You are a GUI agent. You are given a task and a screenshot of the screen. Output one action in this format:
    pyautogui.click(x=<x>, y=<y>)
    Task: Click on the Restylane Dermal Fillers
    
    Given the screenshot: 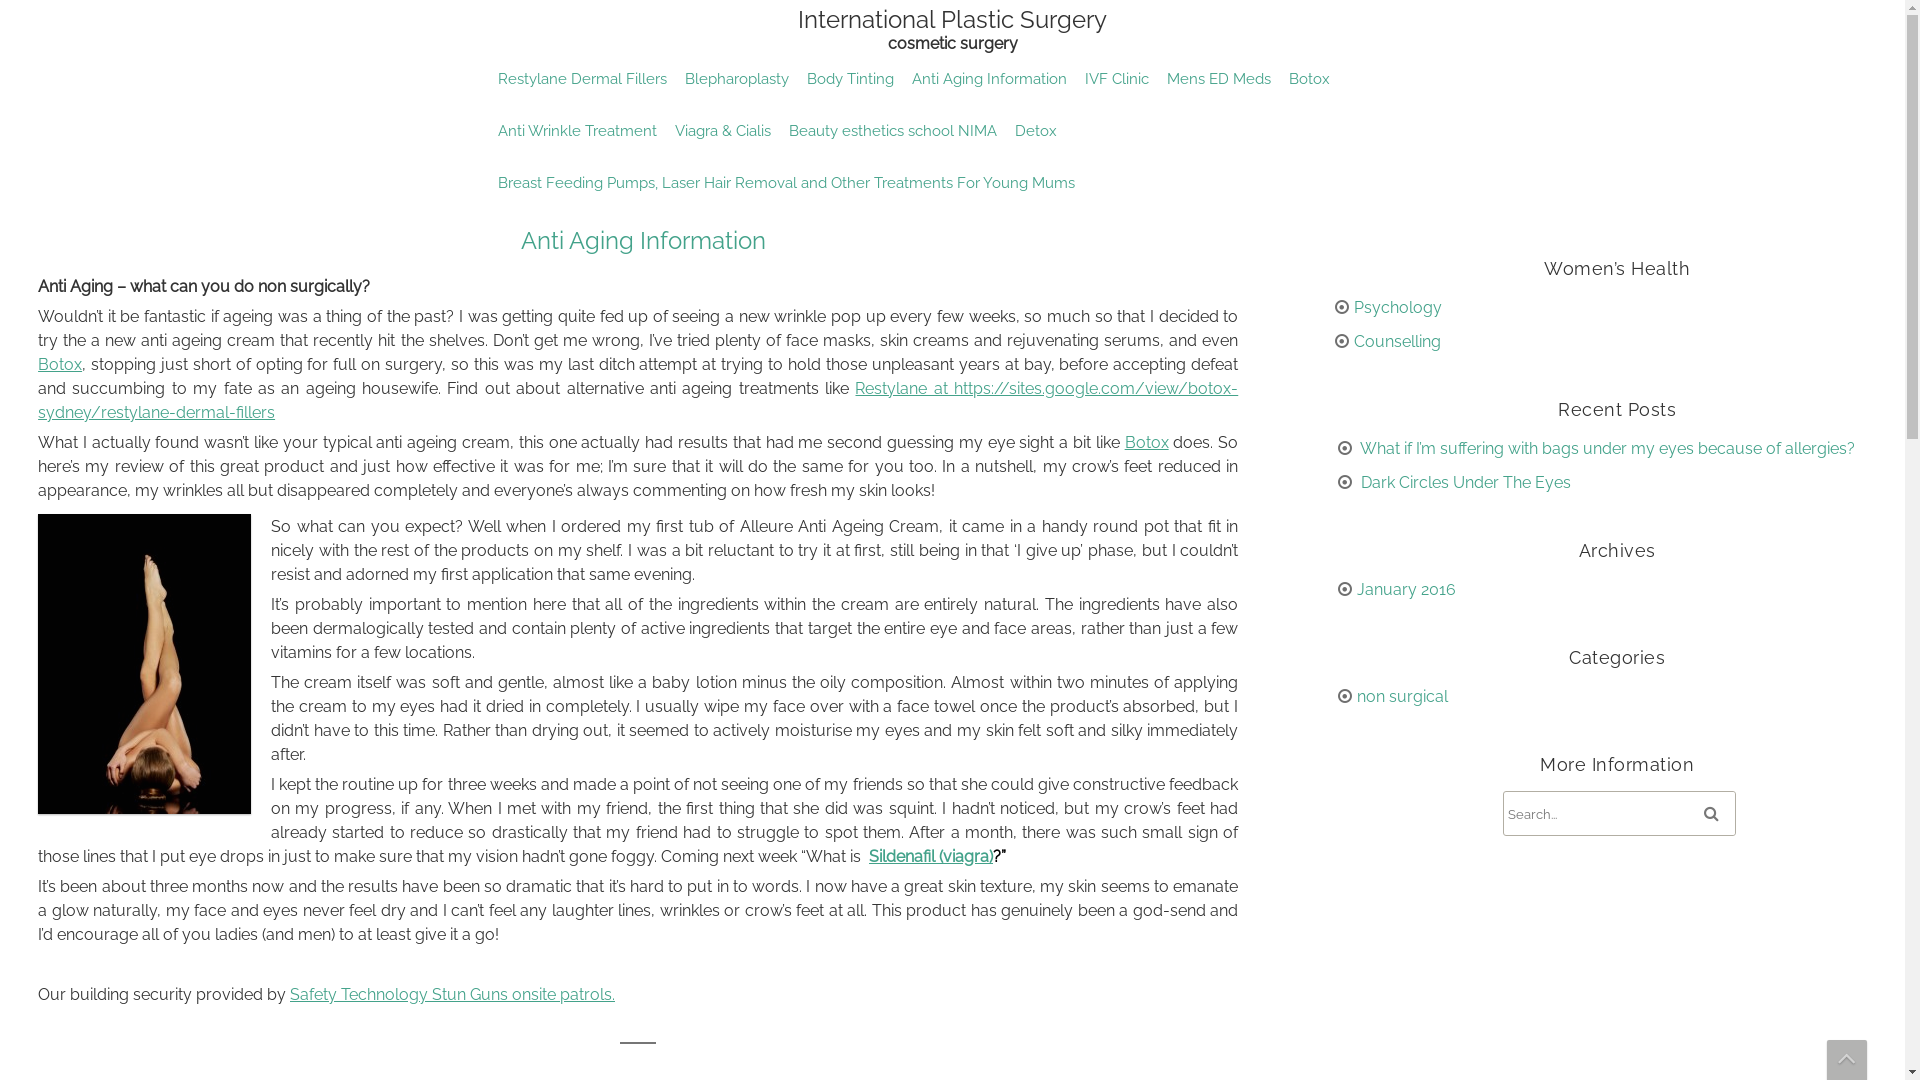 What is the action you would take?
    pyautogui.click(x=581, y=79)
    